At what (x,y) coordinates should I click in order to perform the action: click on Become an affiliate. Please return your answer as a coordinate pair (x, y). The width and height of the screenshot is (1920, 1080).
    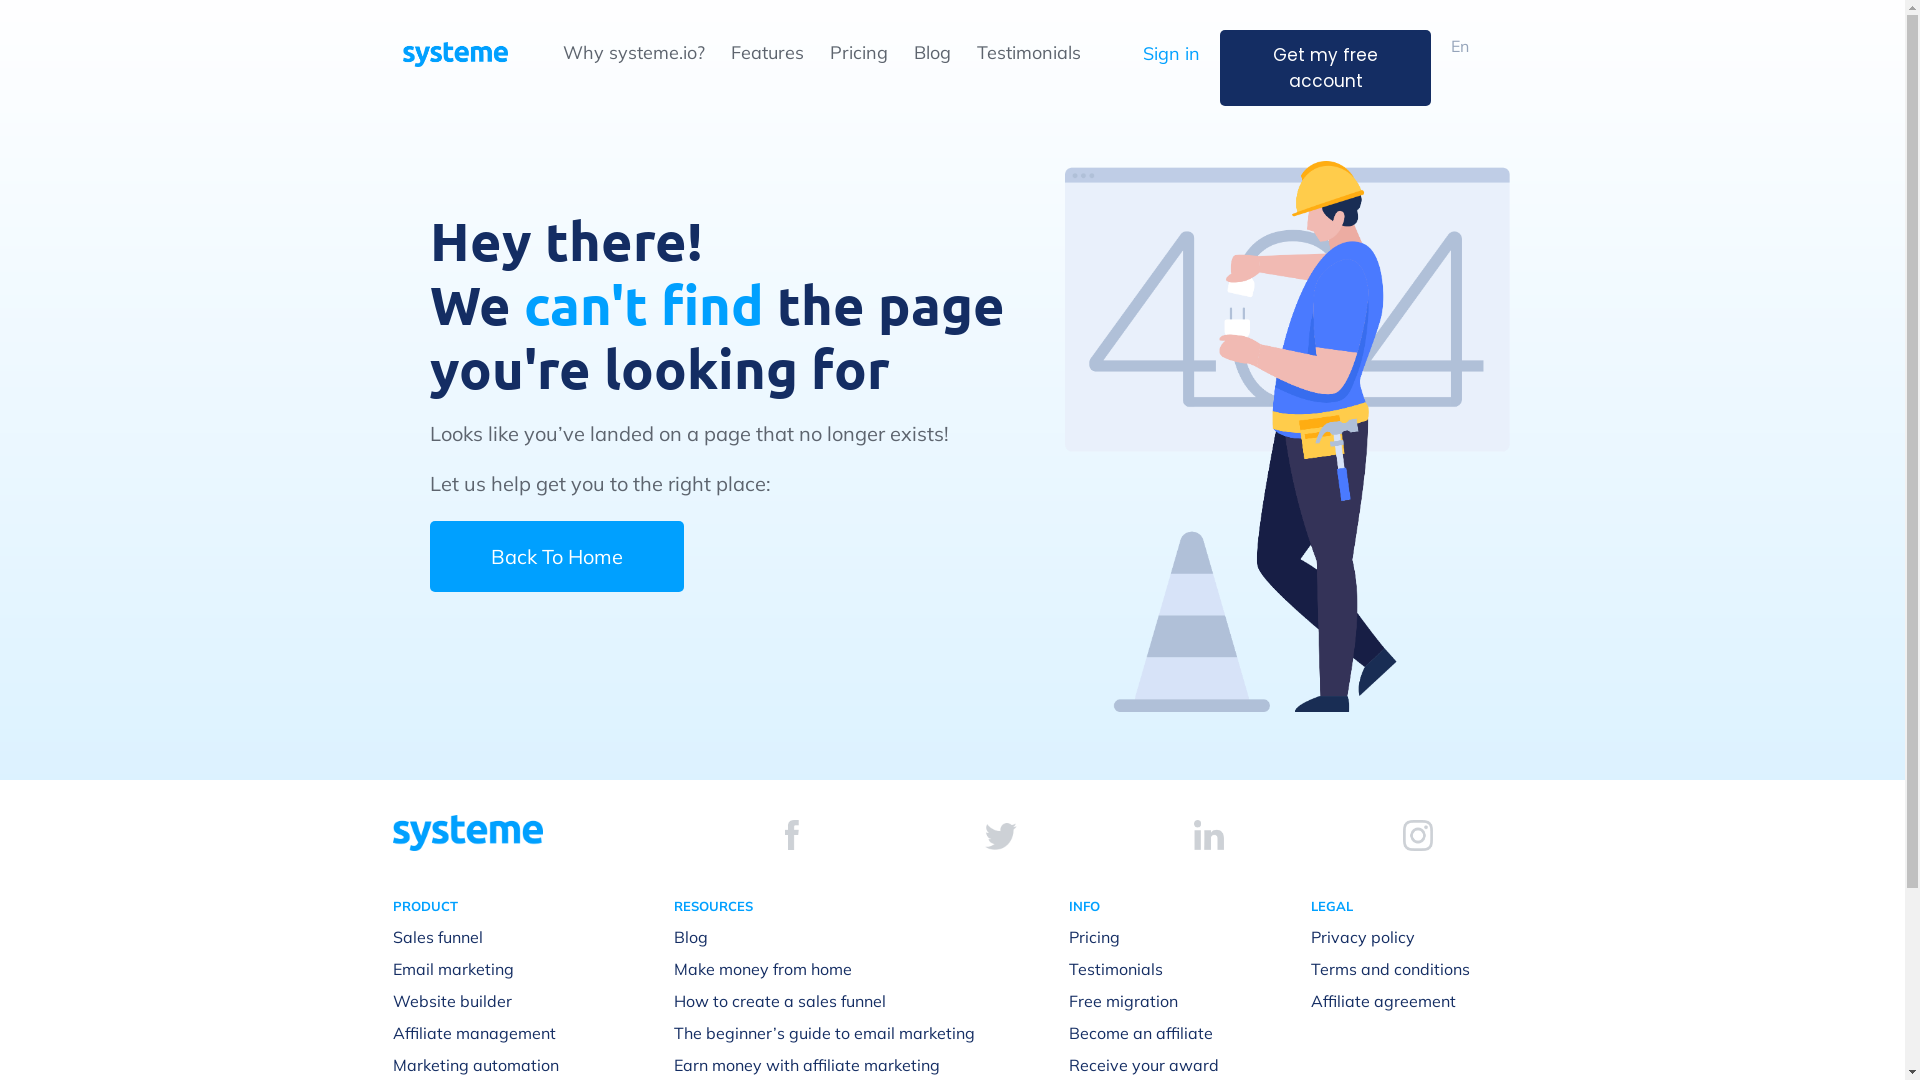
    Looking at the image, I should click on (1141, 1033).